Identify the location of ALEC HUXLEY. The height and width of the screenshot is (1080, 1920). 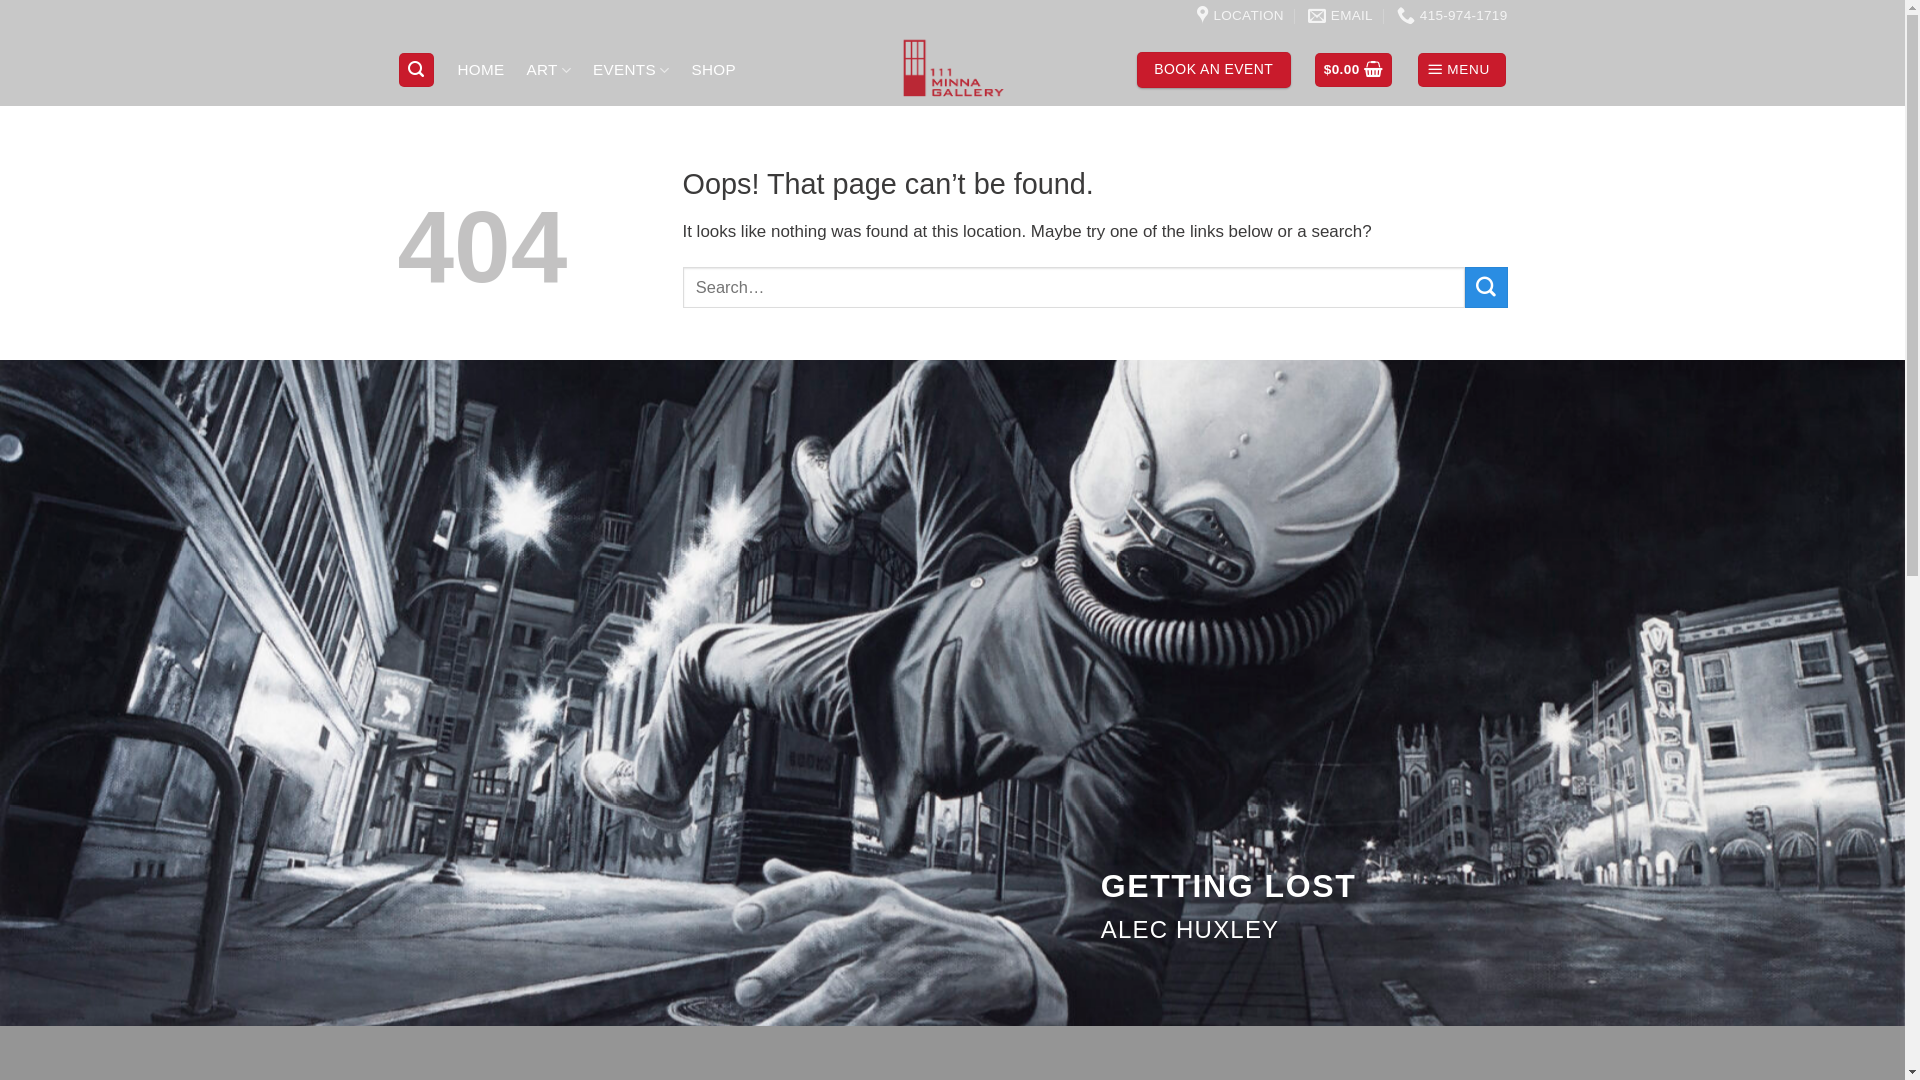
(1190, 930).